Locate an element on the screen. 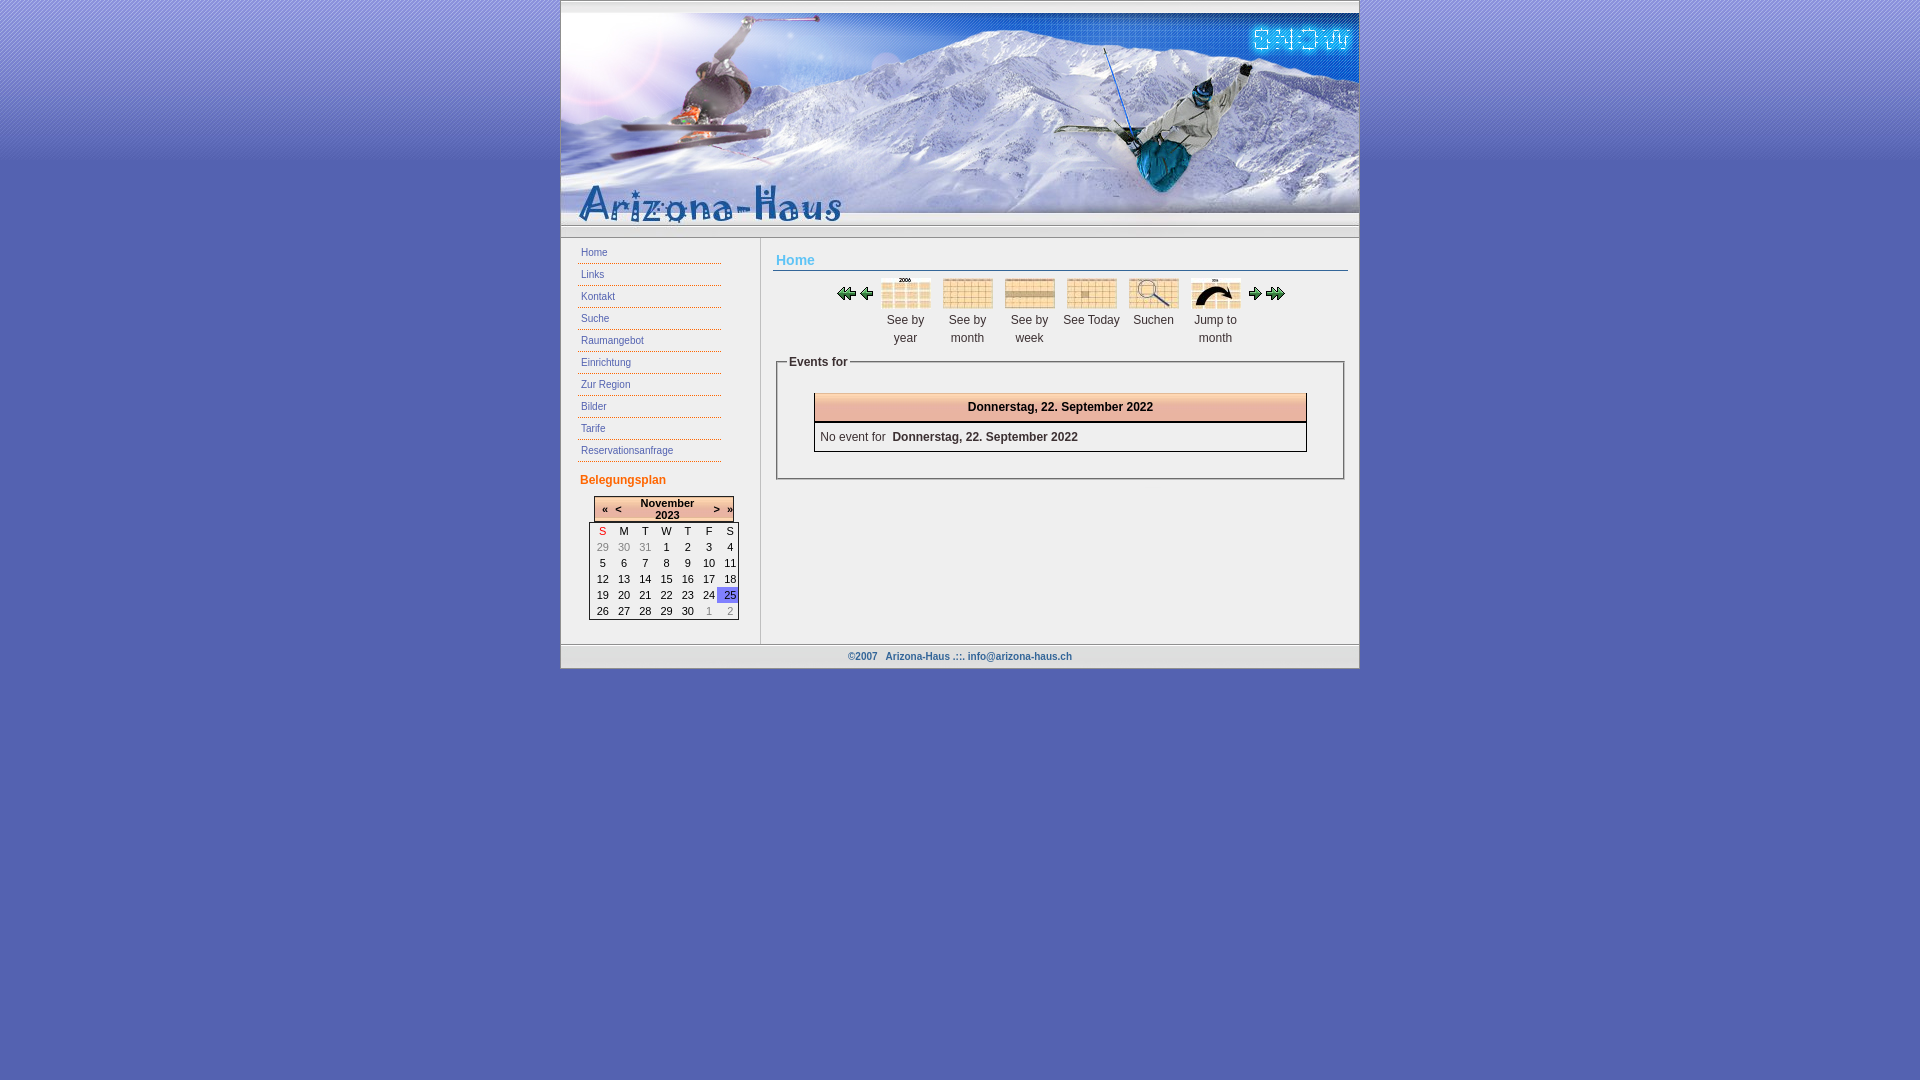  See by year is located at coordinates (905, 304).